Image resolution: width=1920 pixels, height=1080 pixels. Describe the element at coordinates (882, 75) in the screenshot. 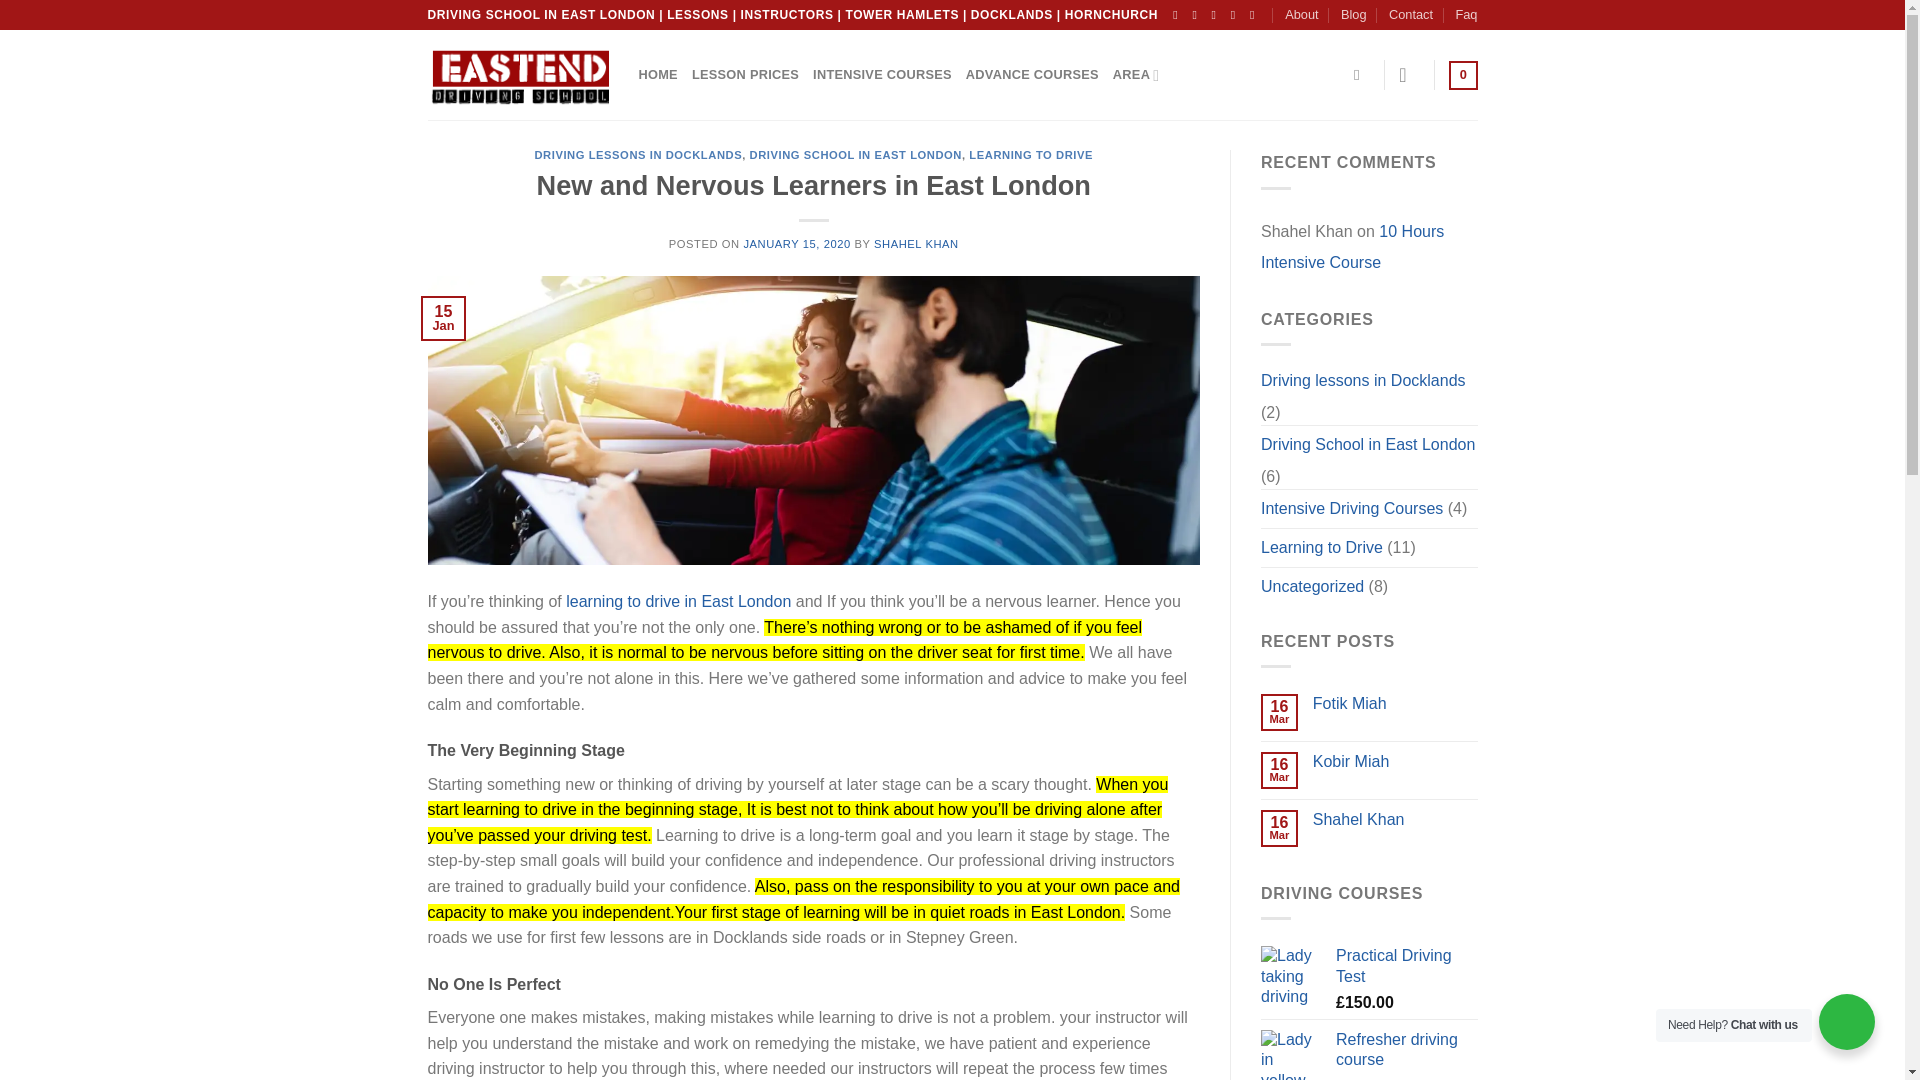

I see `INTENSIVE COURSES` at that location.